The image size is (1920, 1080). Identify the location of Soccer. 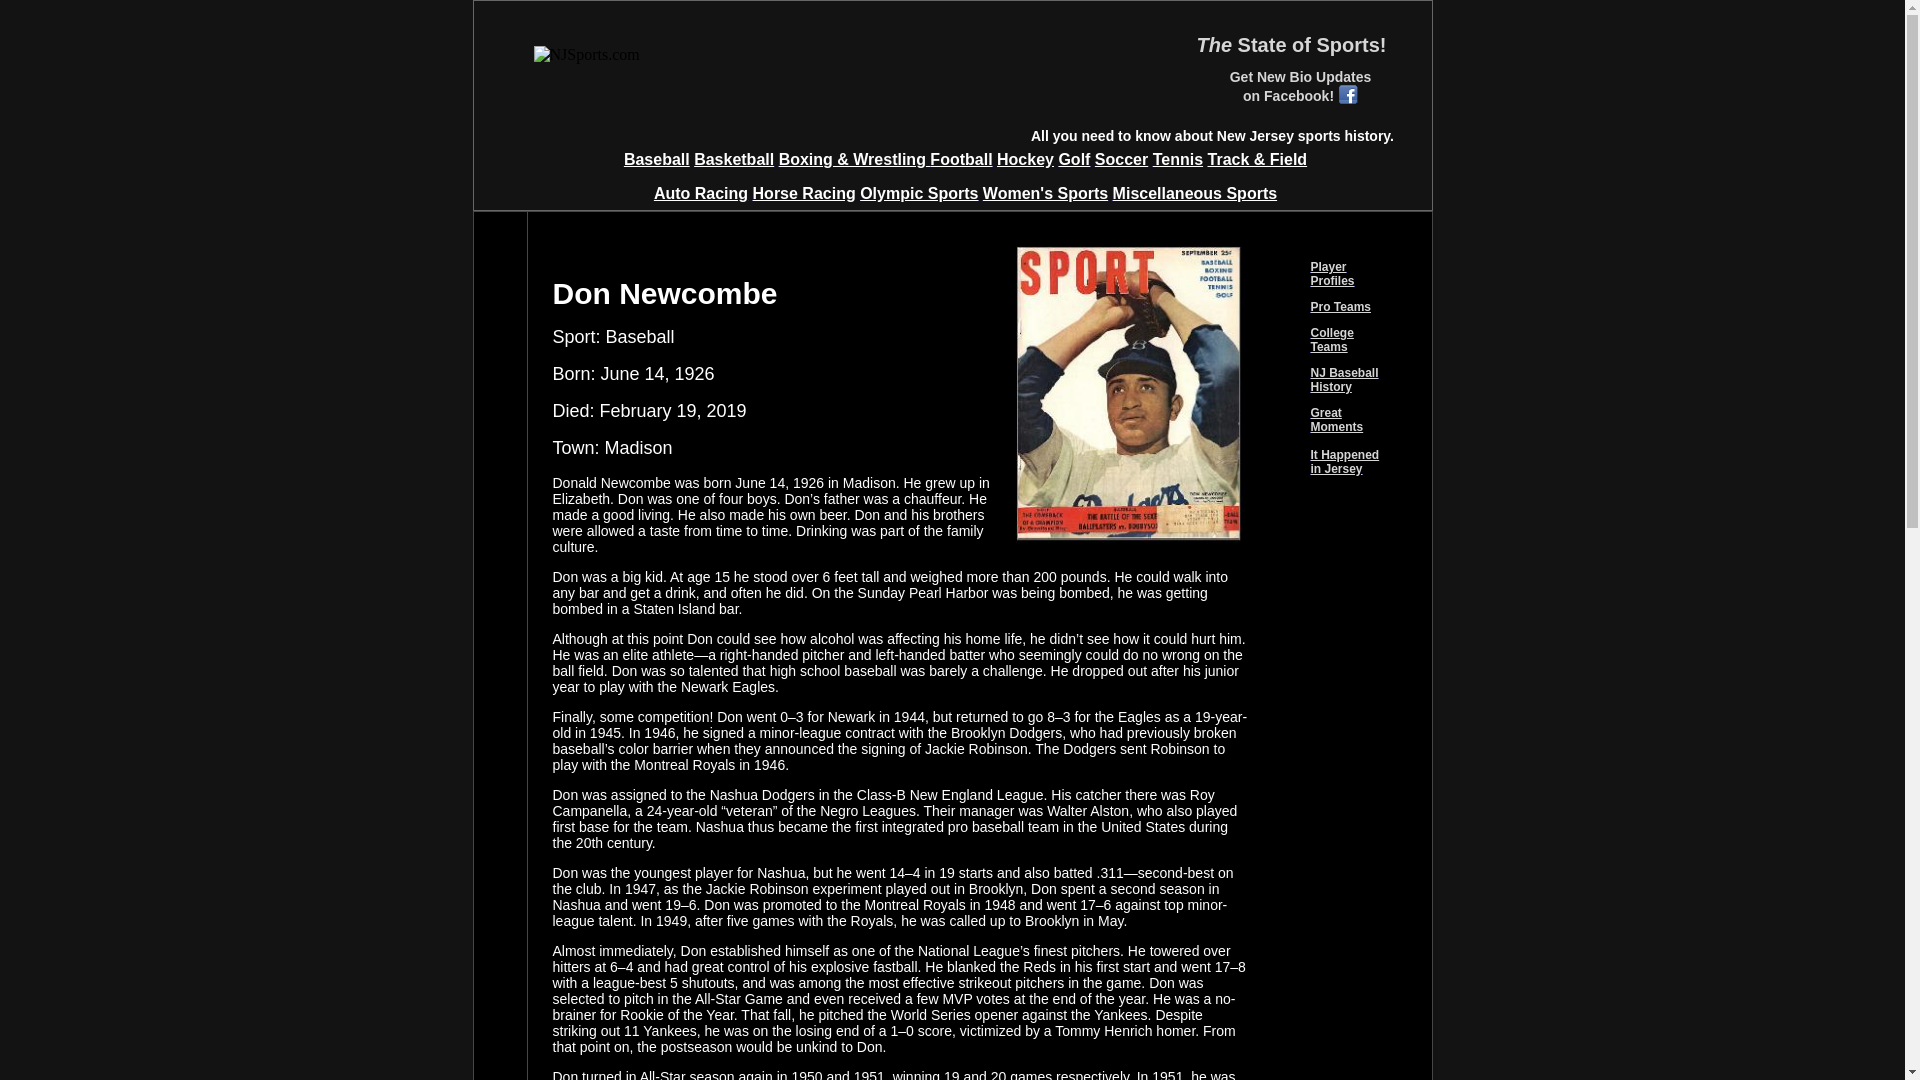
(1121, 160).